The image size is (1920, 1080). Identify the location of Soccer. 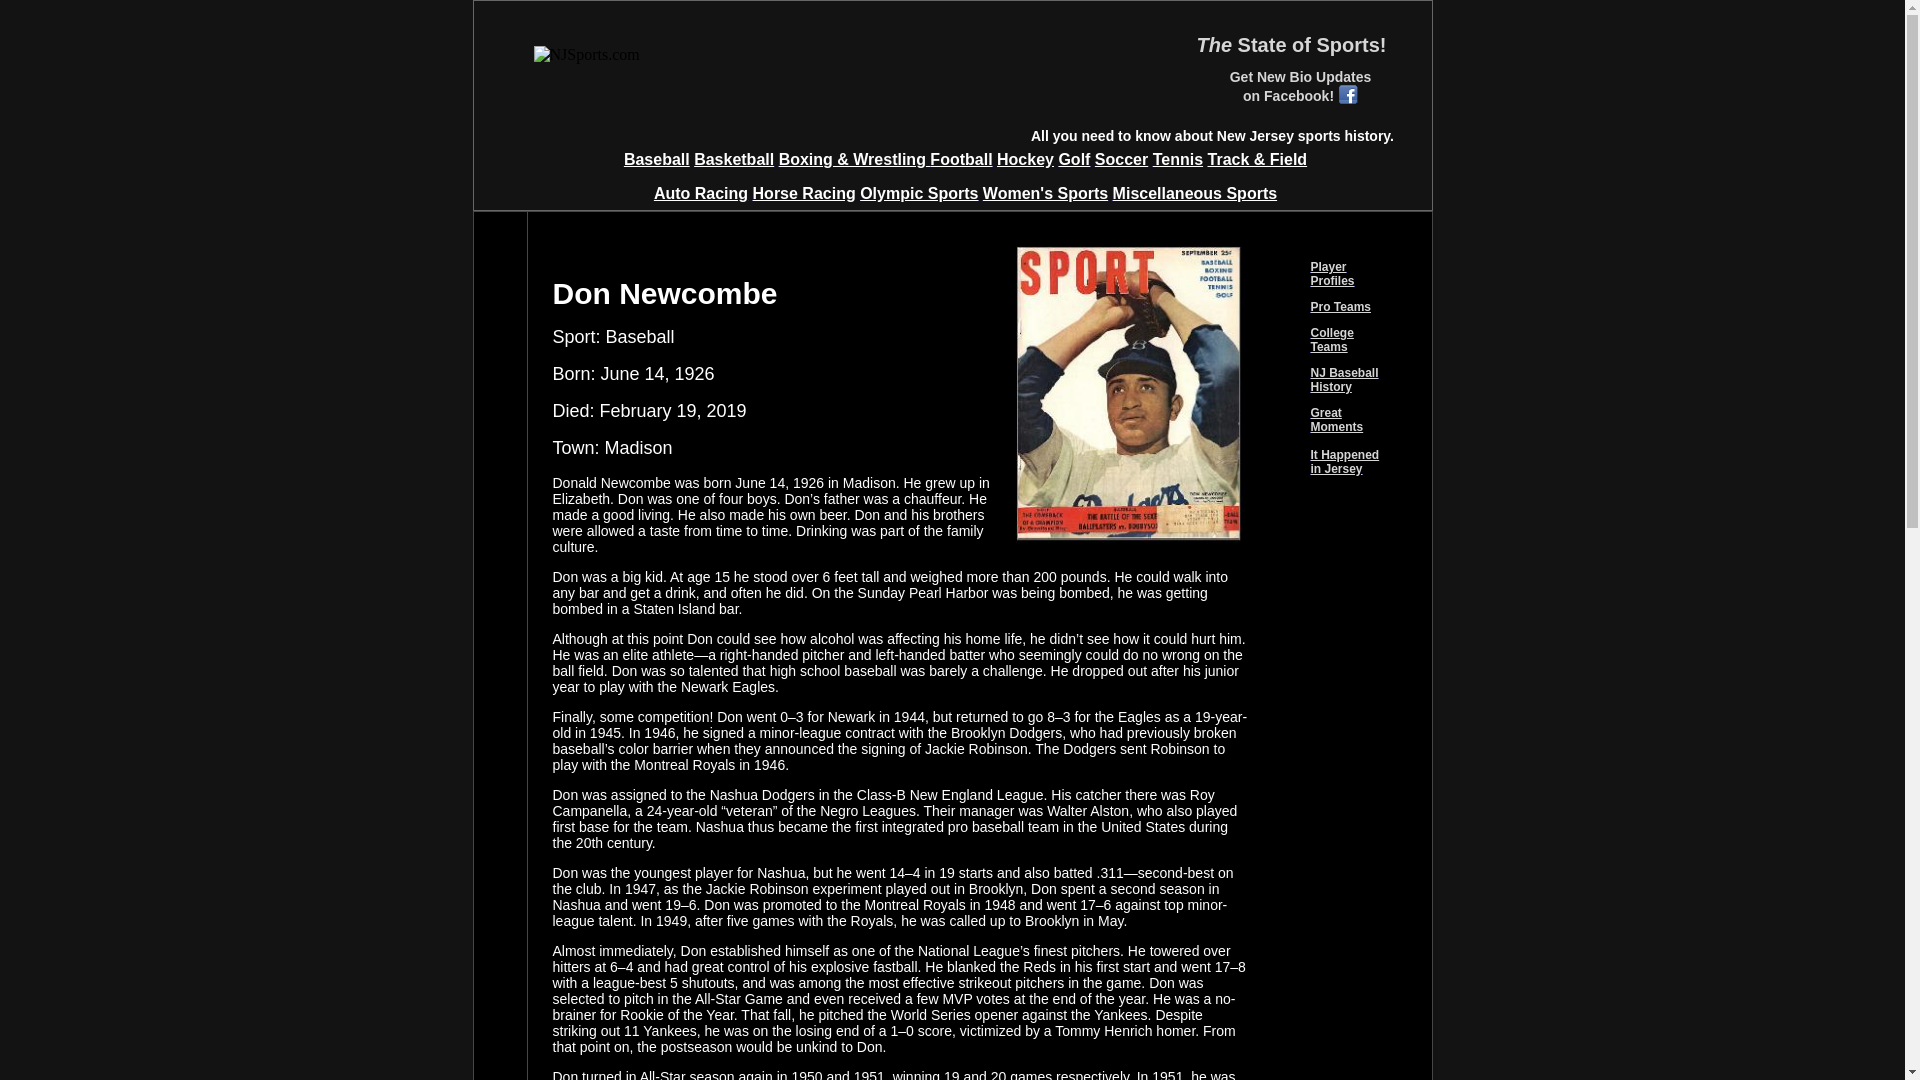
(1121, 160).